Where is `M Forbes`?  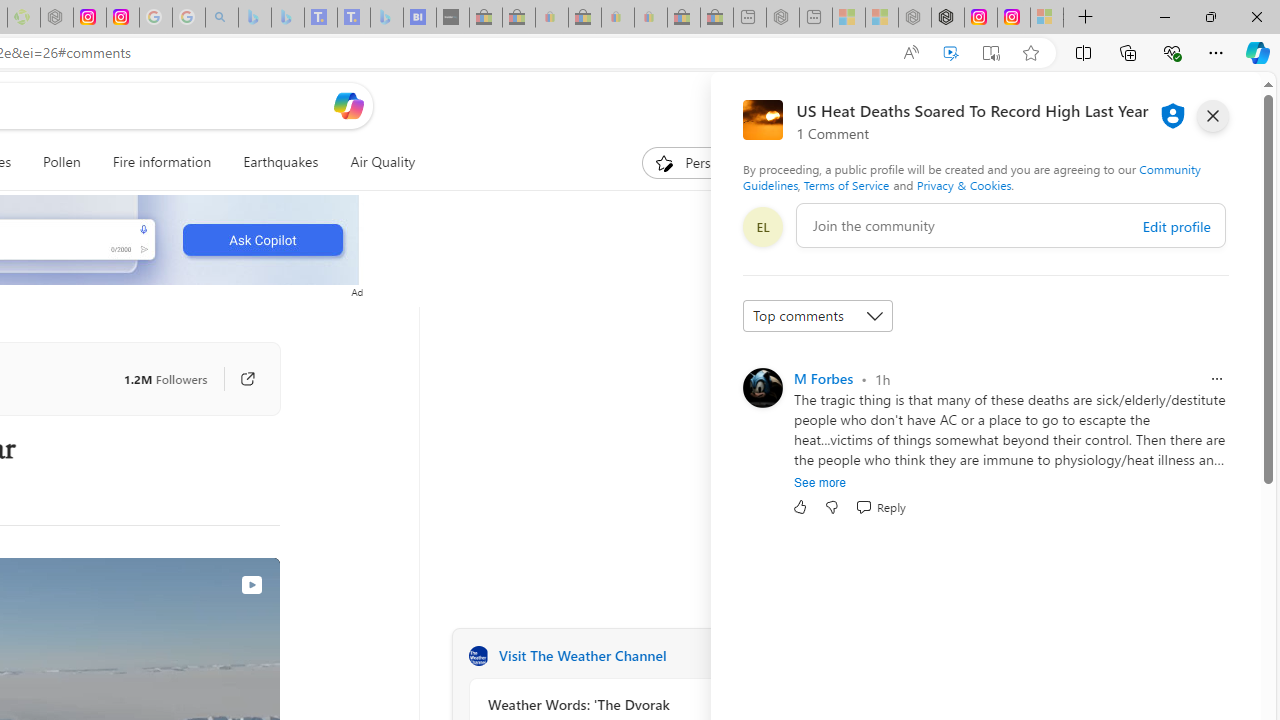 M Forbes is located at coordinates (823, 378).